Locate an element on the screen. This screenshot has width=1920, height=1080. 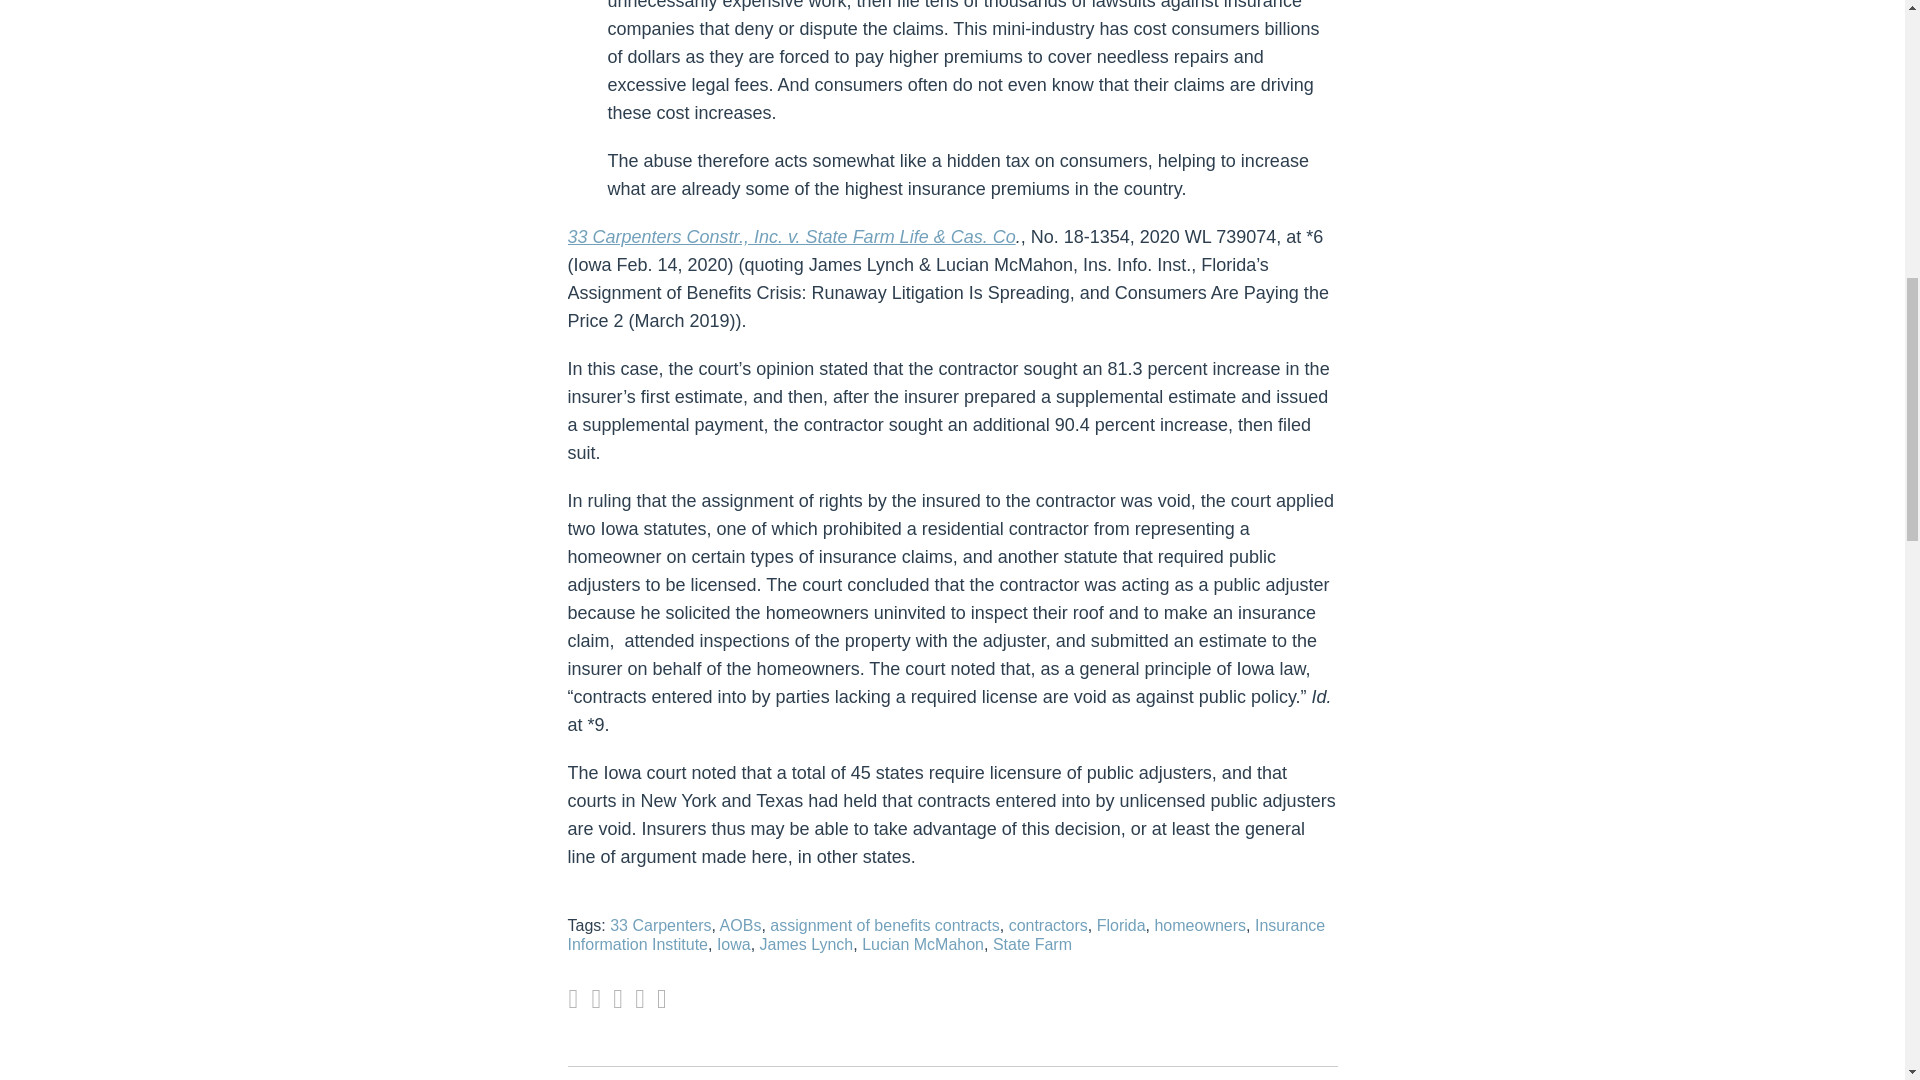
homeowners is located at coordinates (1200, 925).